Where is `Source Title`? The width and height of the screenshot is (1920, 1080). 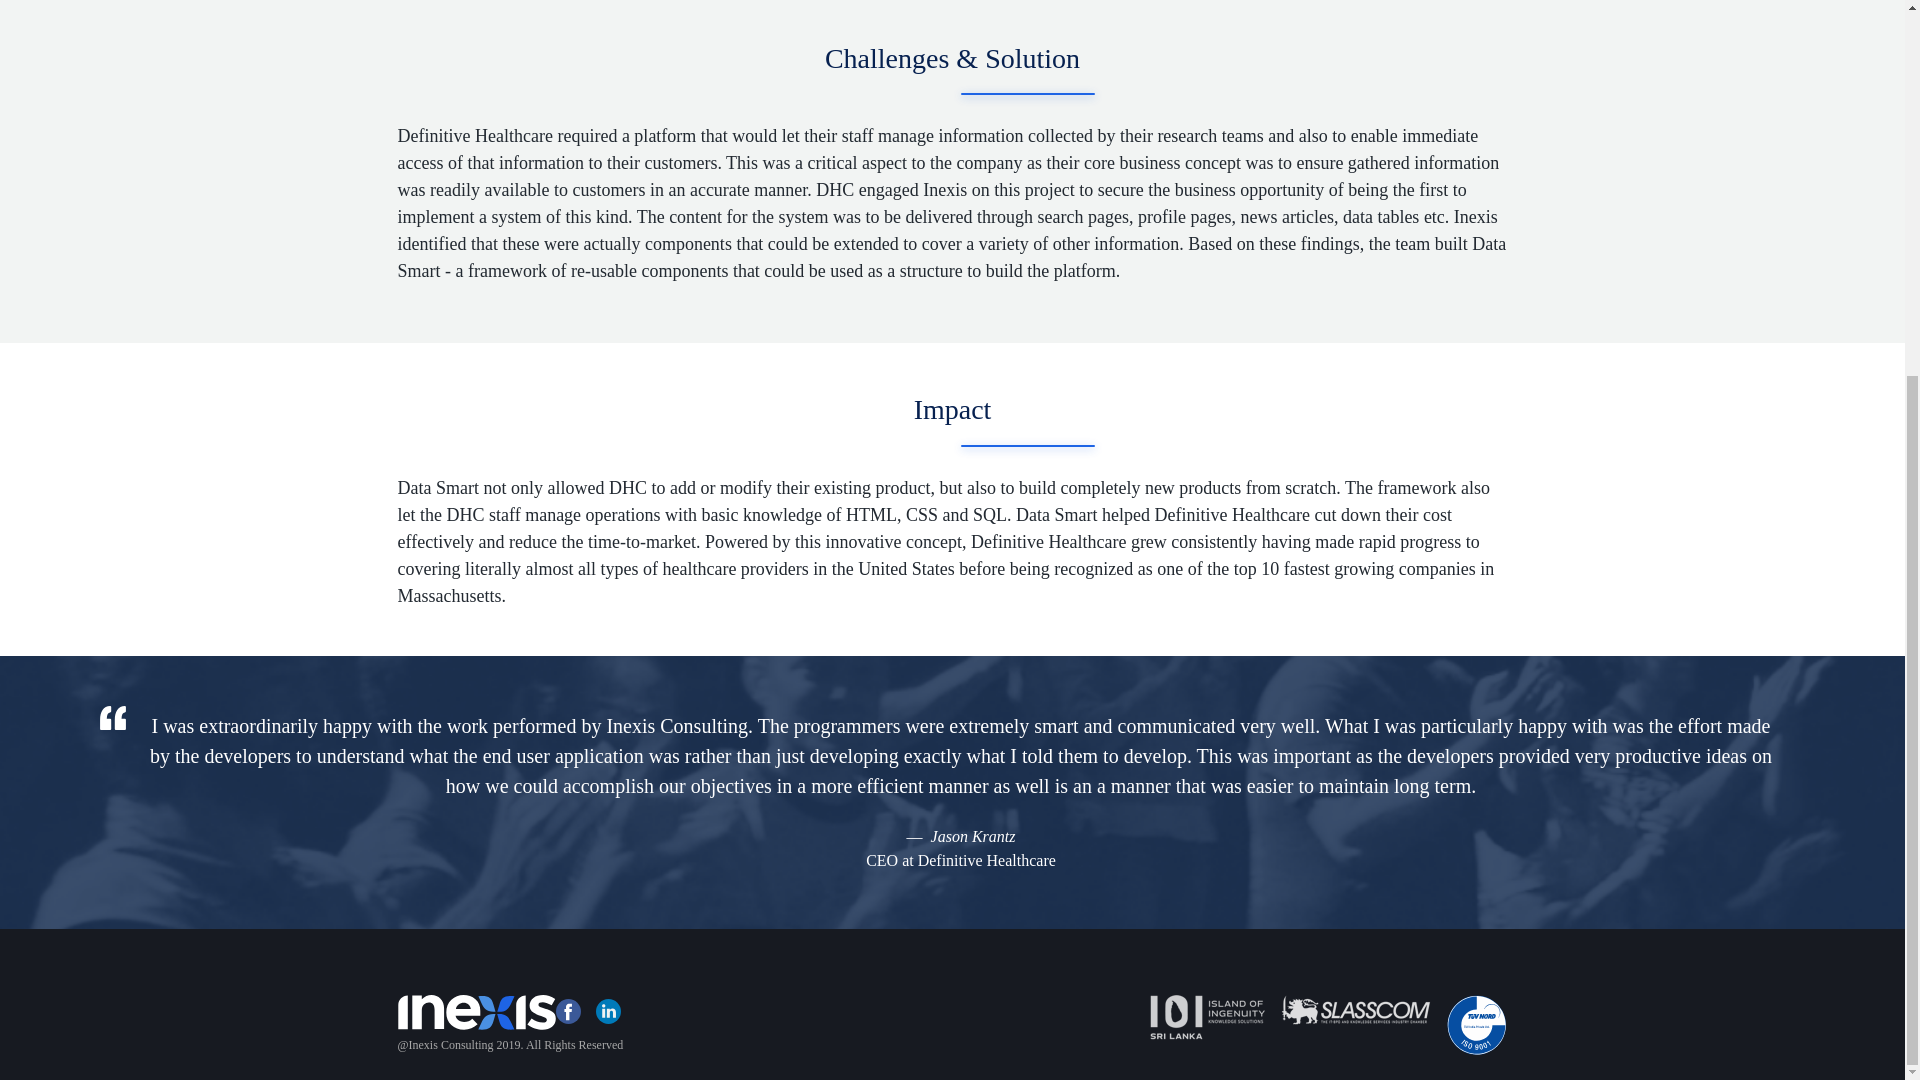 Source Title is located at coordinates (973, 836).